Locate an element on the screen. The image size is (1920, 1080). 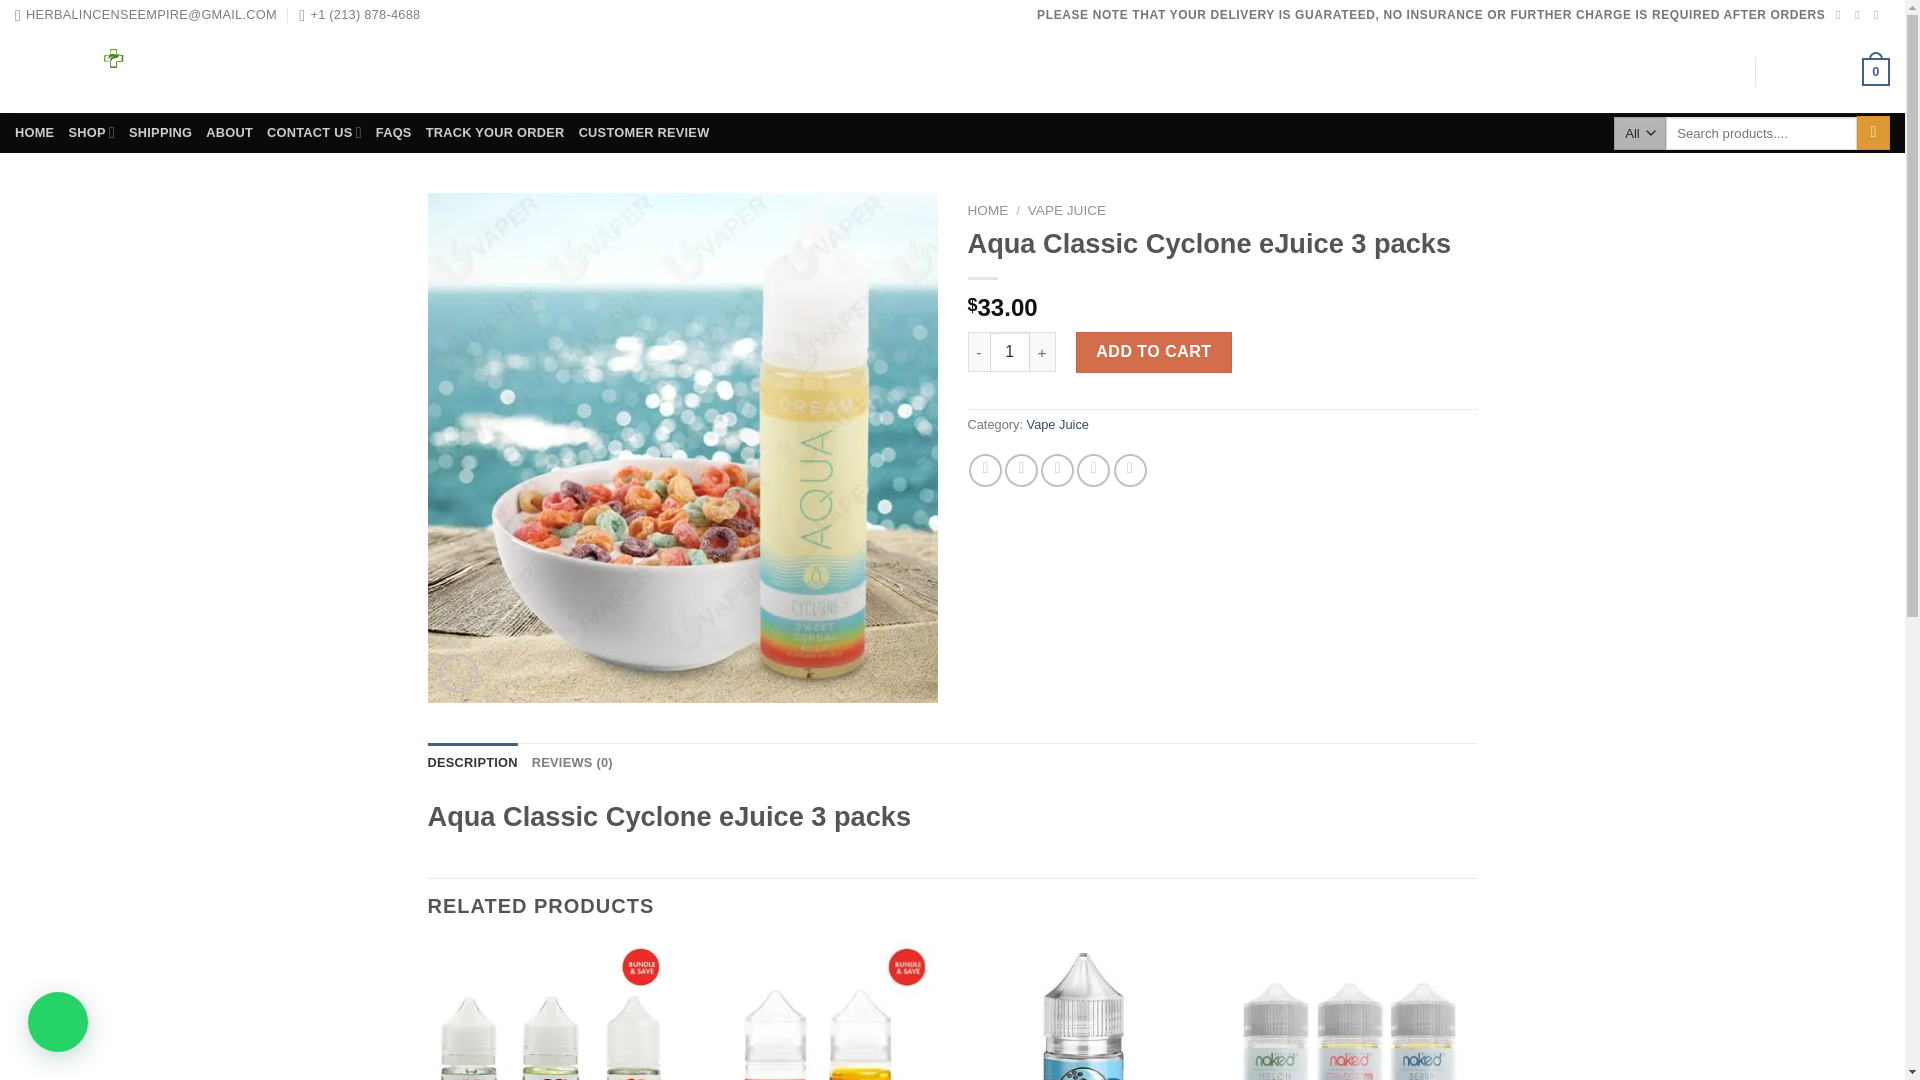
FAQS is located at coordinates (394, 132).